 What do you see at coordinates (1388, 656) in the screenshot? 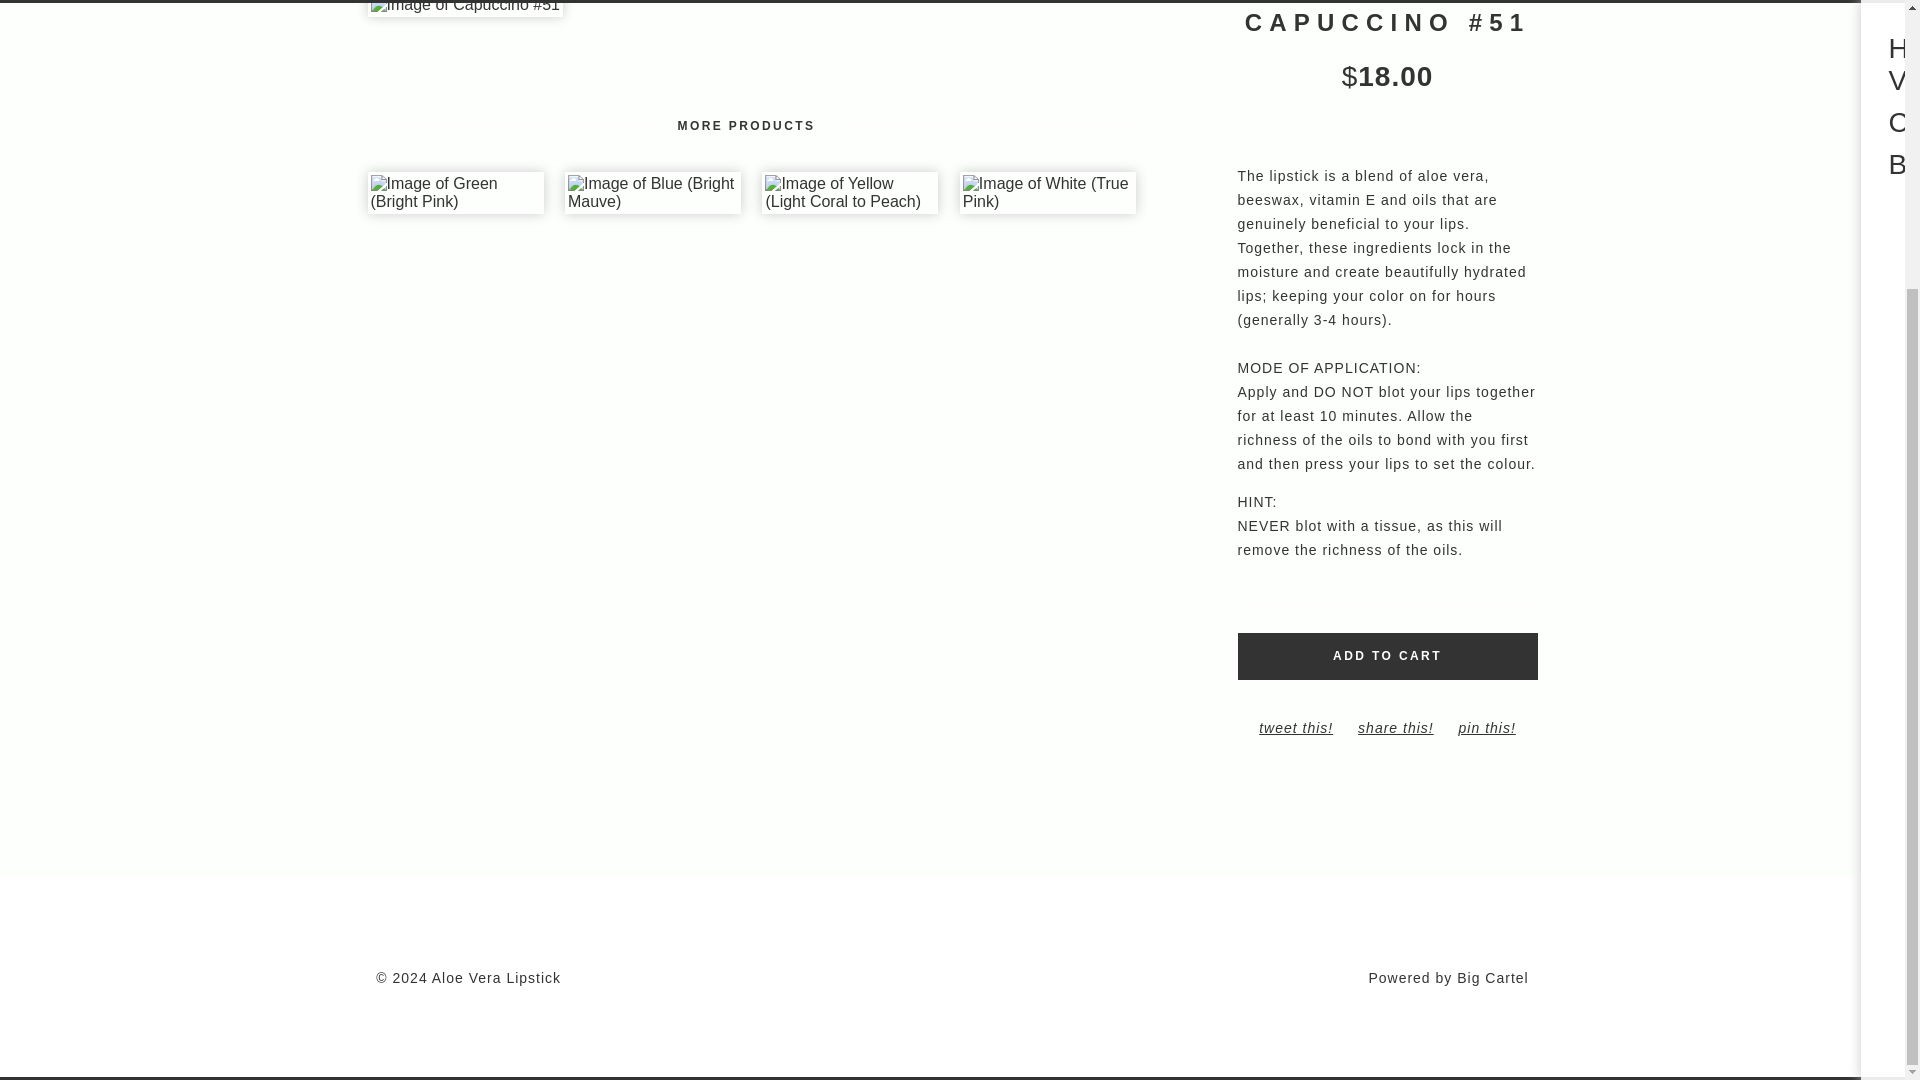
I see `Add to Cart` at bounding box center [1388, 656].